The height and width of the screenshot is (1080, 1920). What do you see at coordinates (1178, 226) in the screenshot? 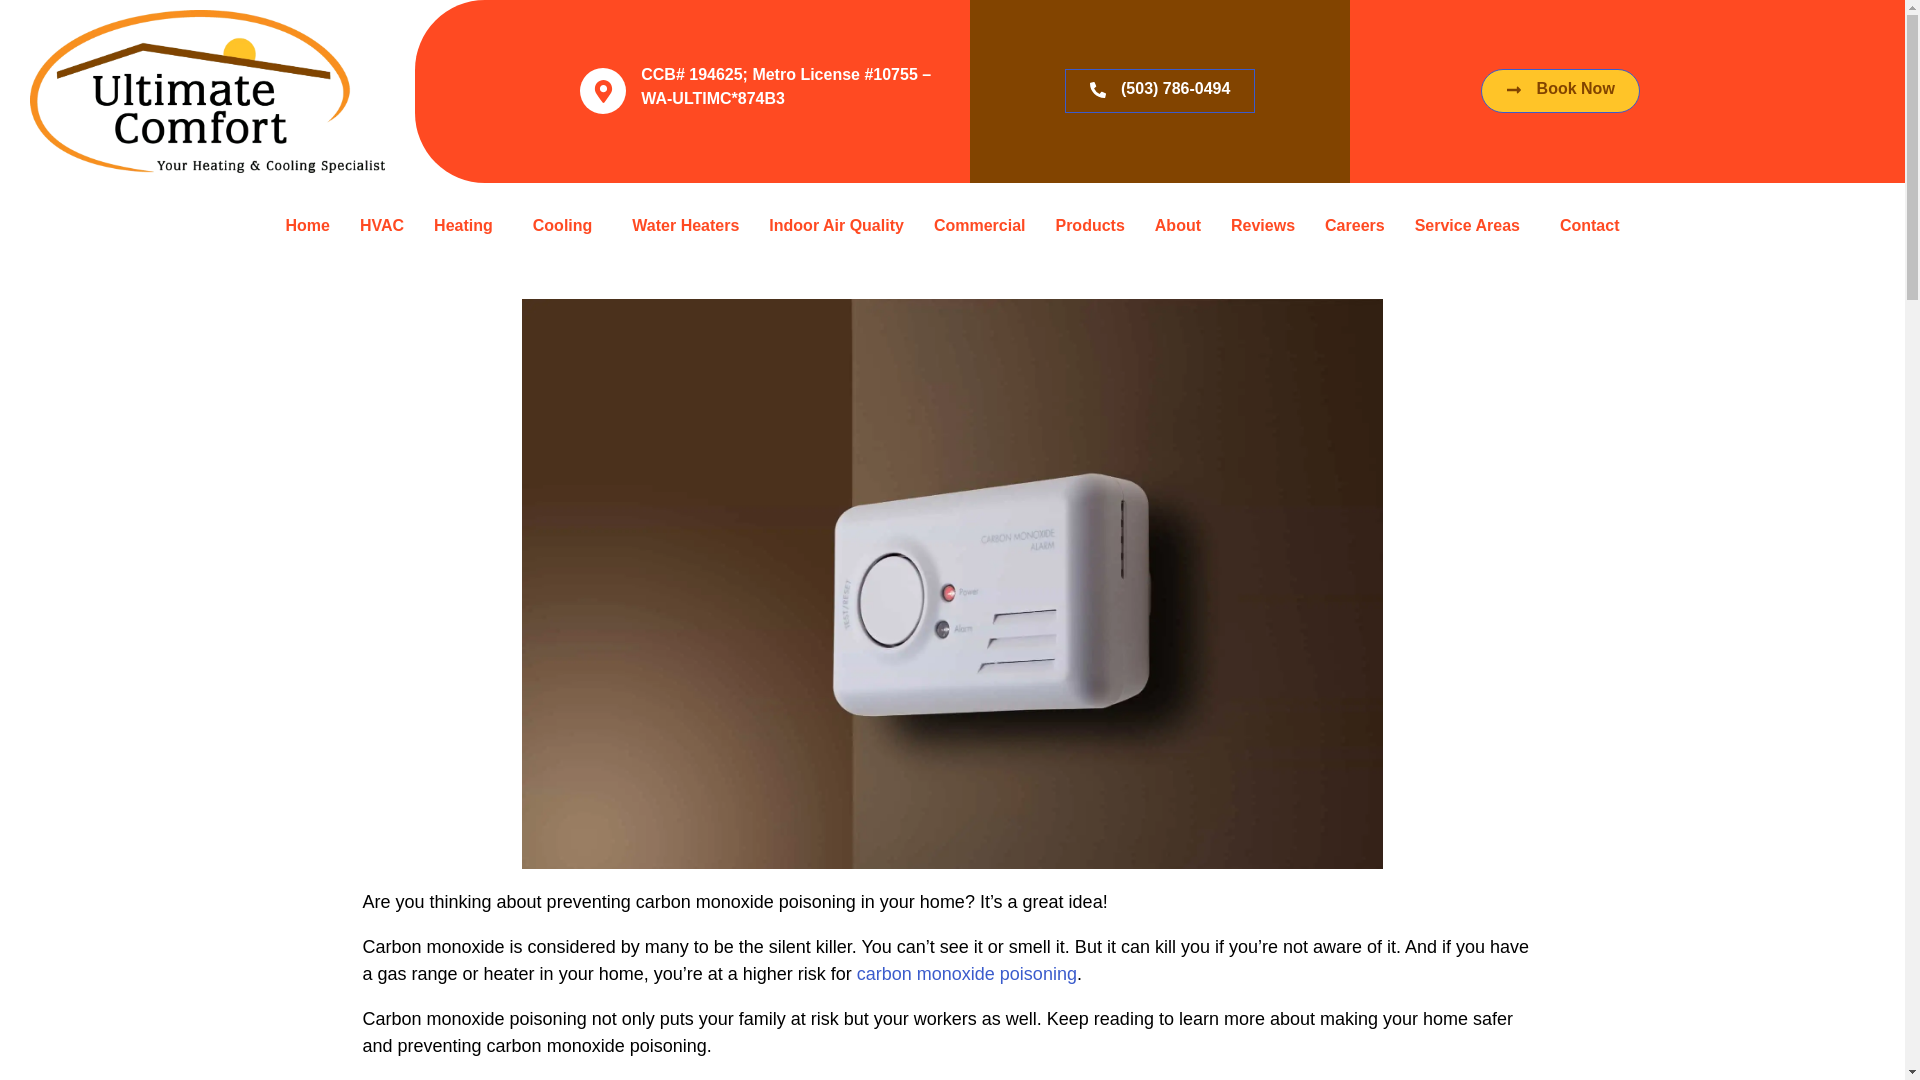
I see `About` at bounding box center [1178, 226].